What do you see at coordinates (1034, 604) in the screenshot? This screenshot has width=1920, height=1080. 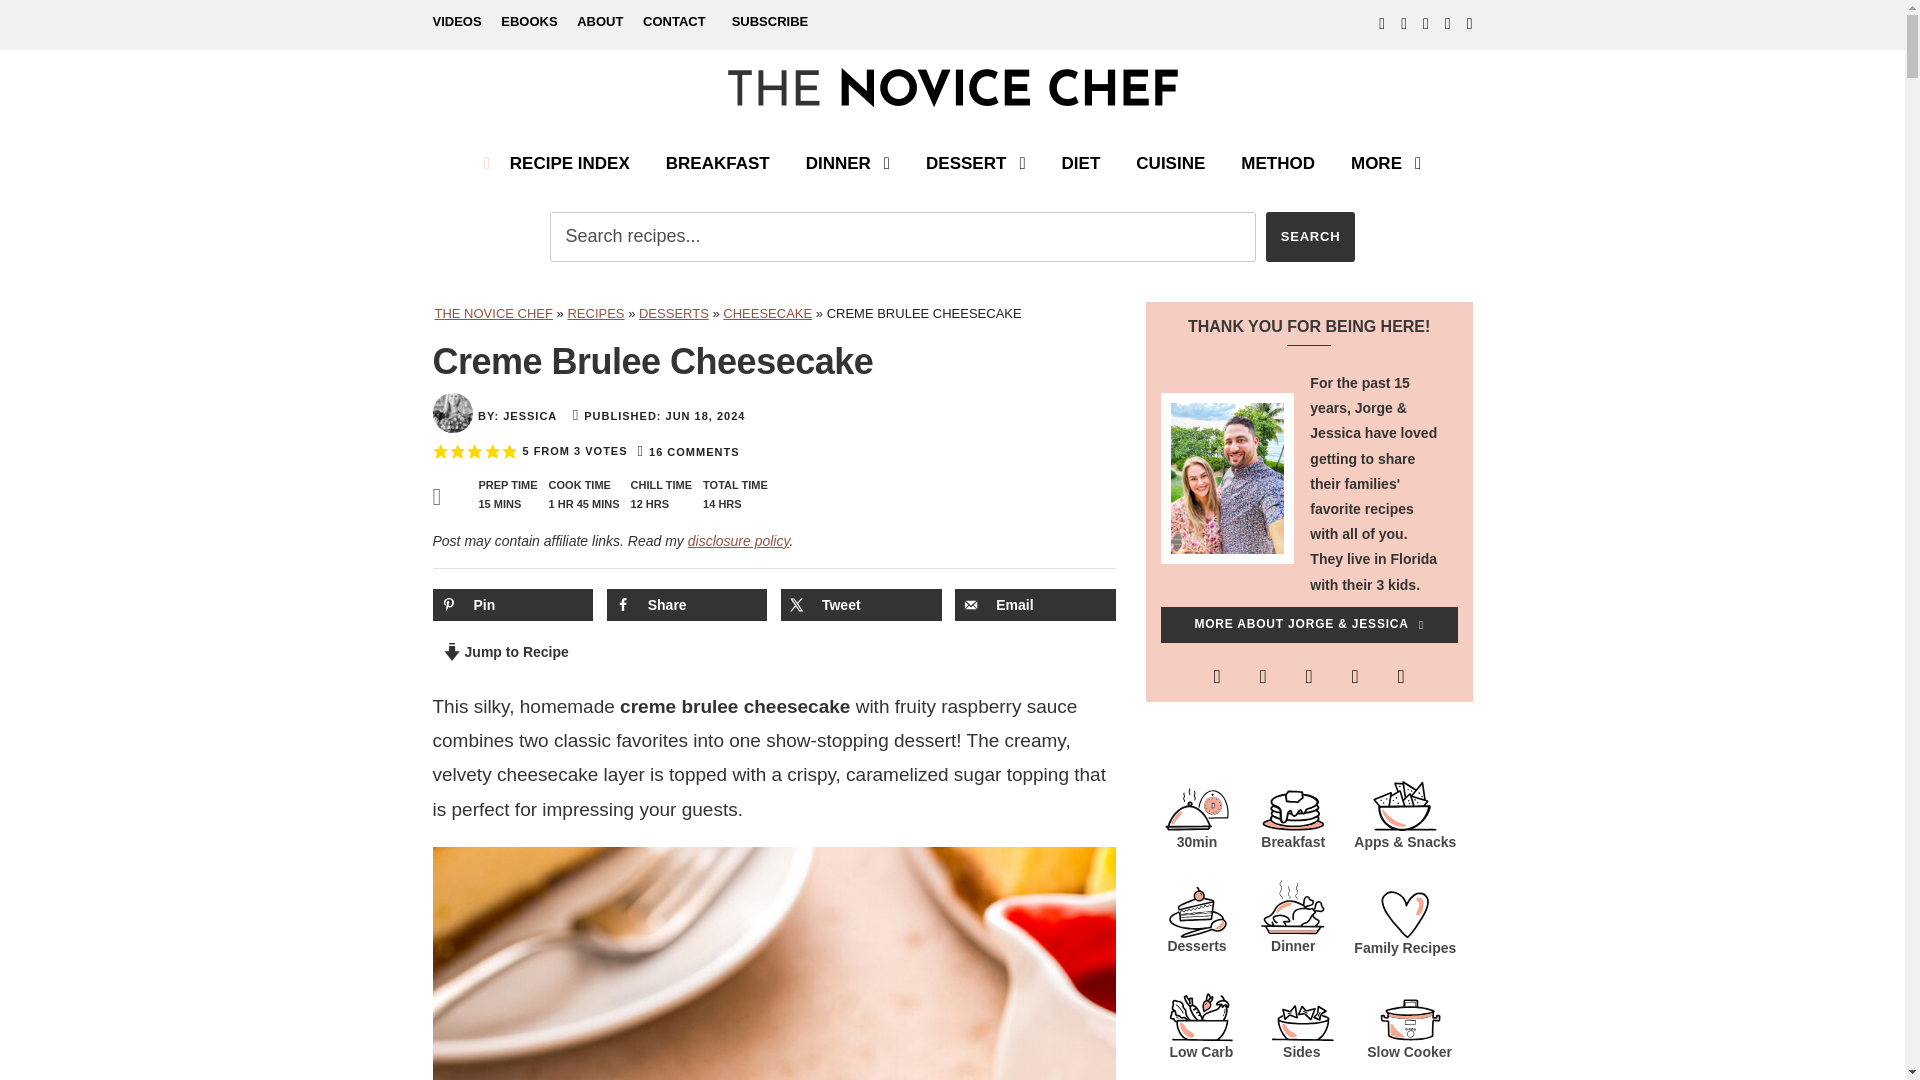 I see `Send over email` at bounding box center [1034, 604].